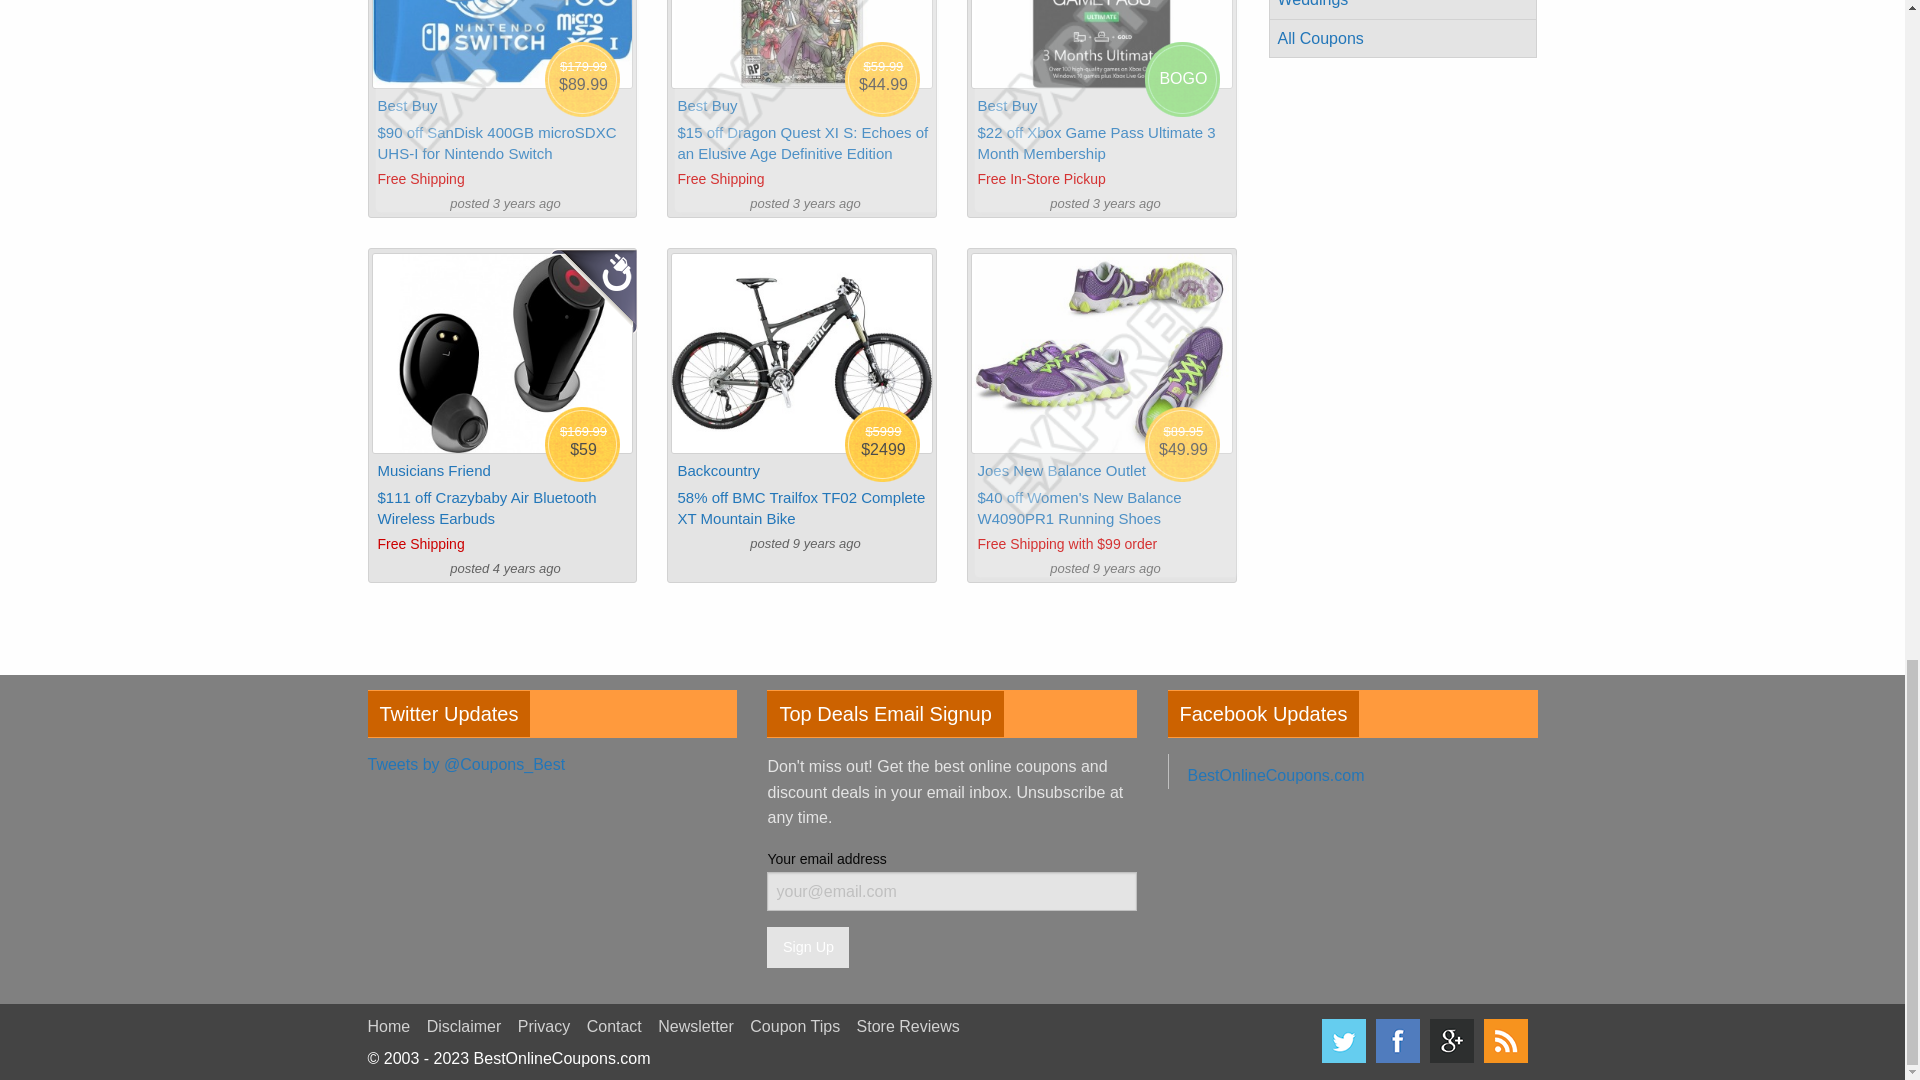 This screenshot has width=1920, height=1080. Describe the element at coordinates (1060, 470) in the screenshot. I see `Joes New Balance Outlet Coupons` at that location.